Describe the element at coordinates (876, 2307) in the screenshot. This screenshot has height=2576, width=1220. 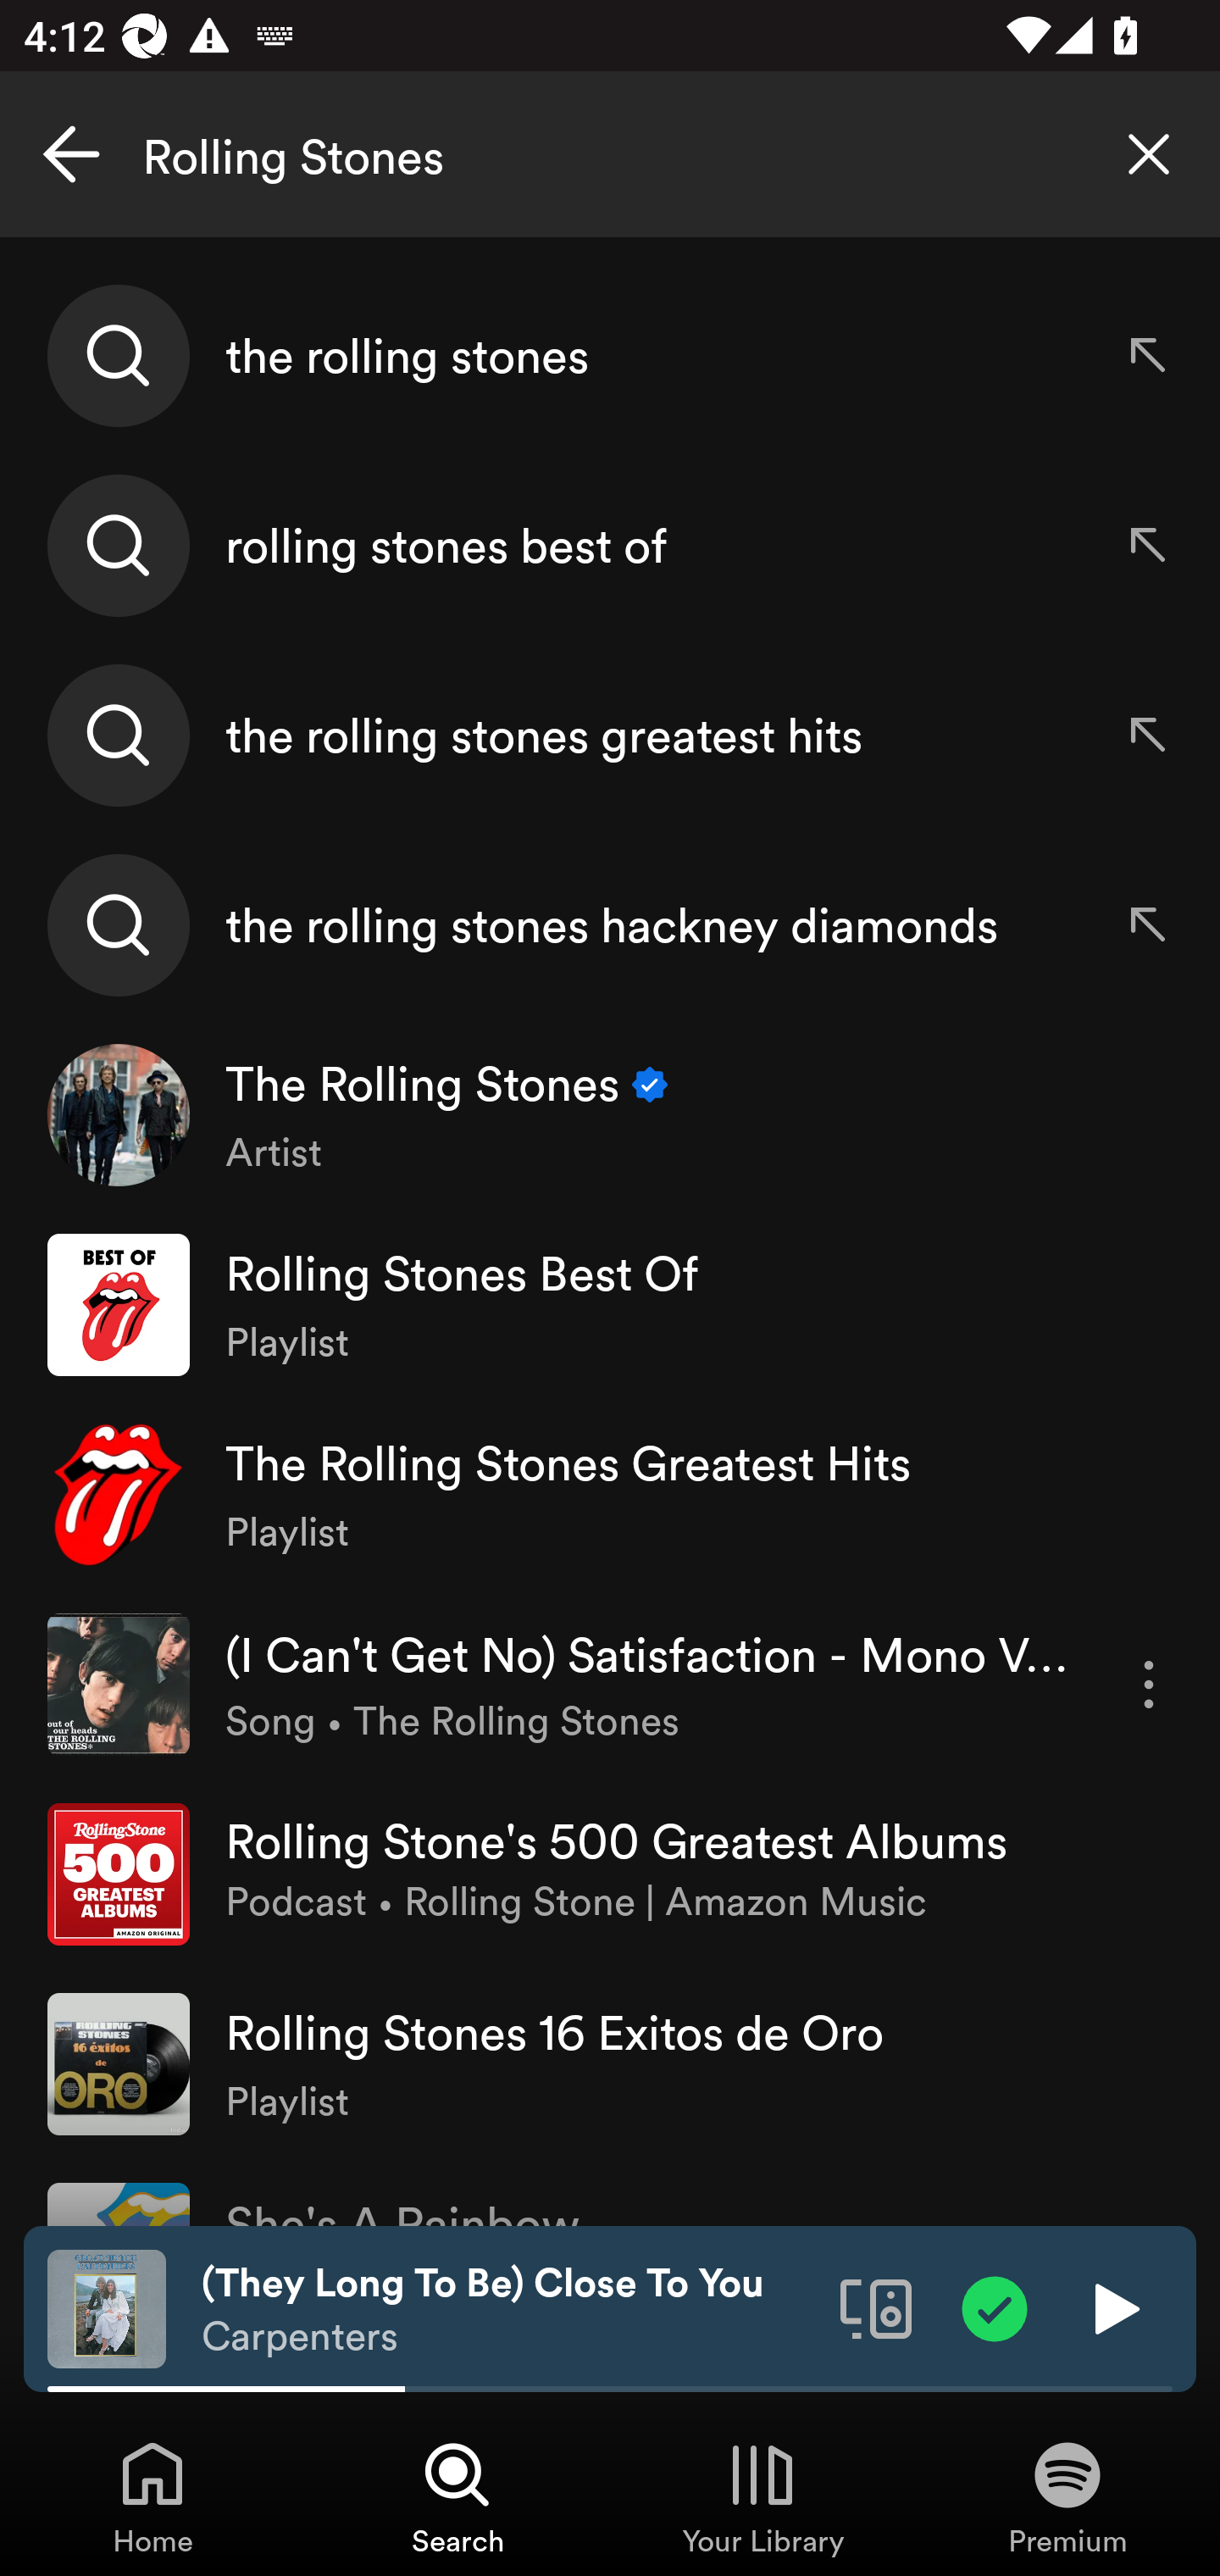
I see `Connect to a device. Opens the devices menu` at that location.